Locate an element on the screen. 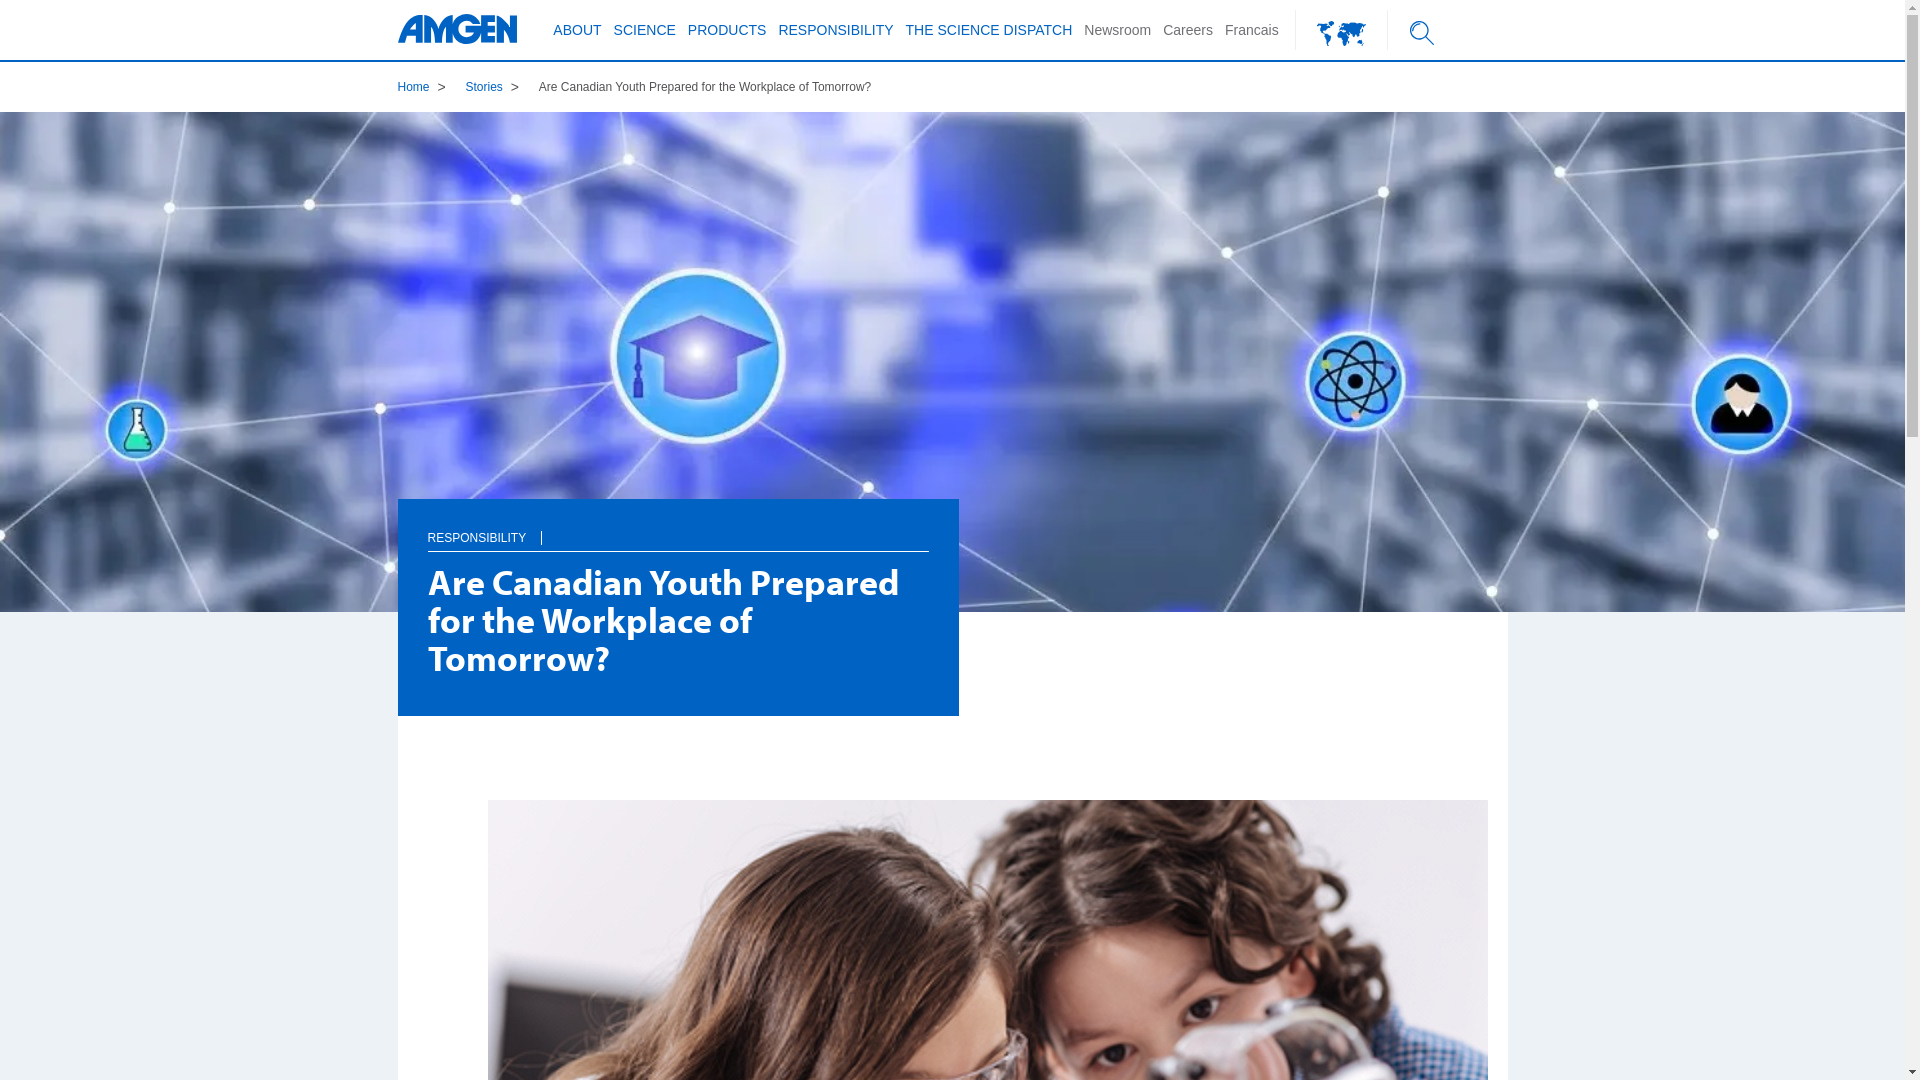 This screenshot has height=1080, width=1920. FLItem-1-SLItem-2 is located at coordinates (578, 132).